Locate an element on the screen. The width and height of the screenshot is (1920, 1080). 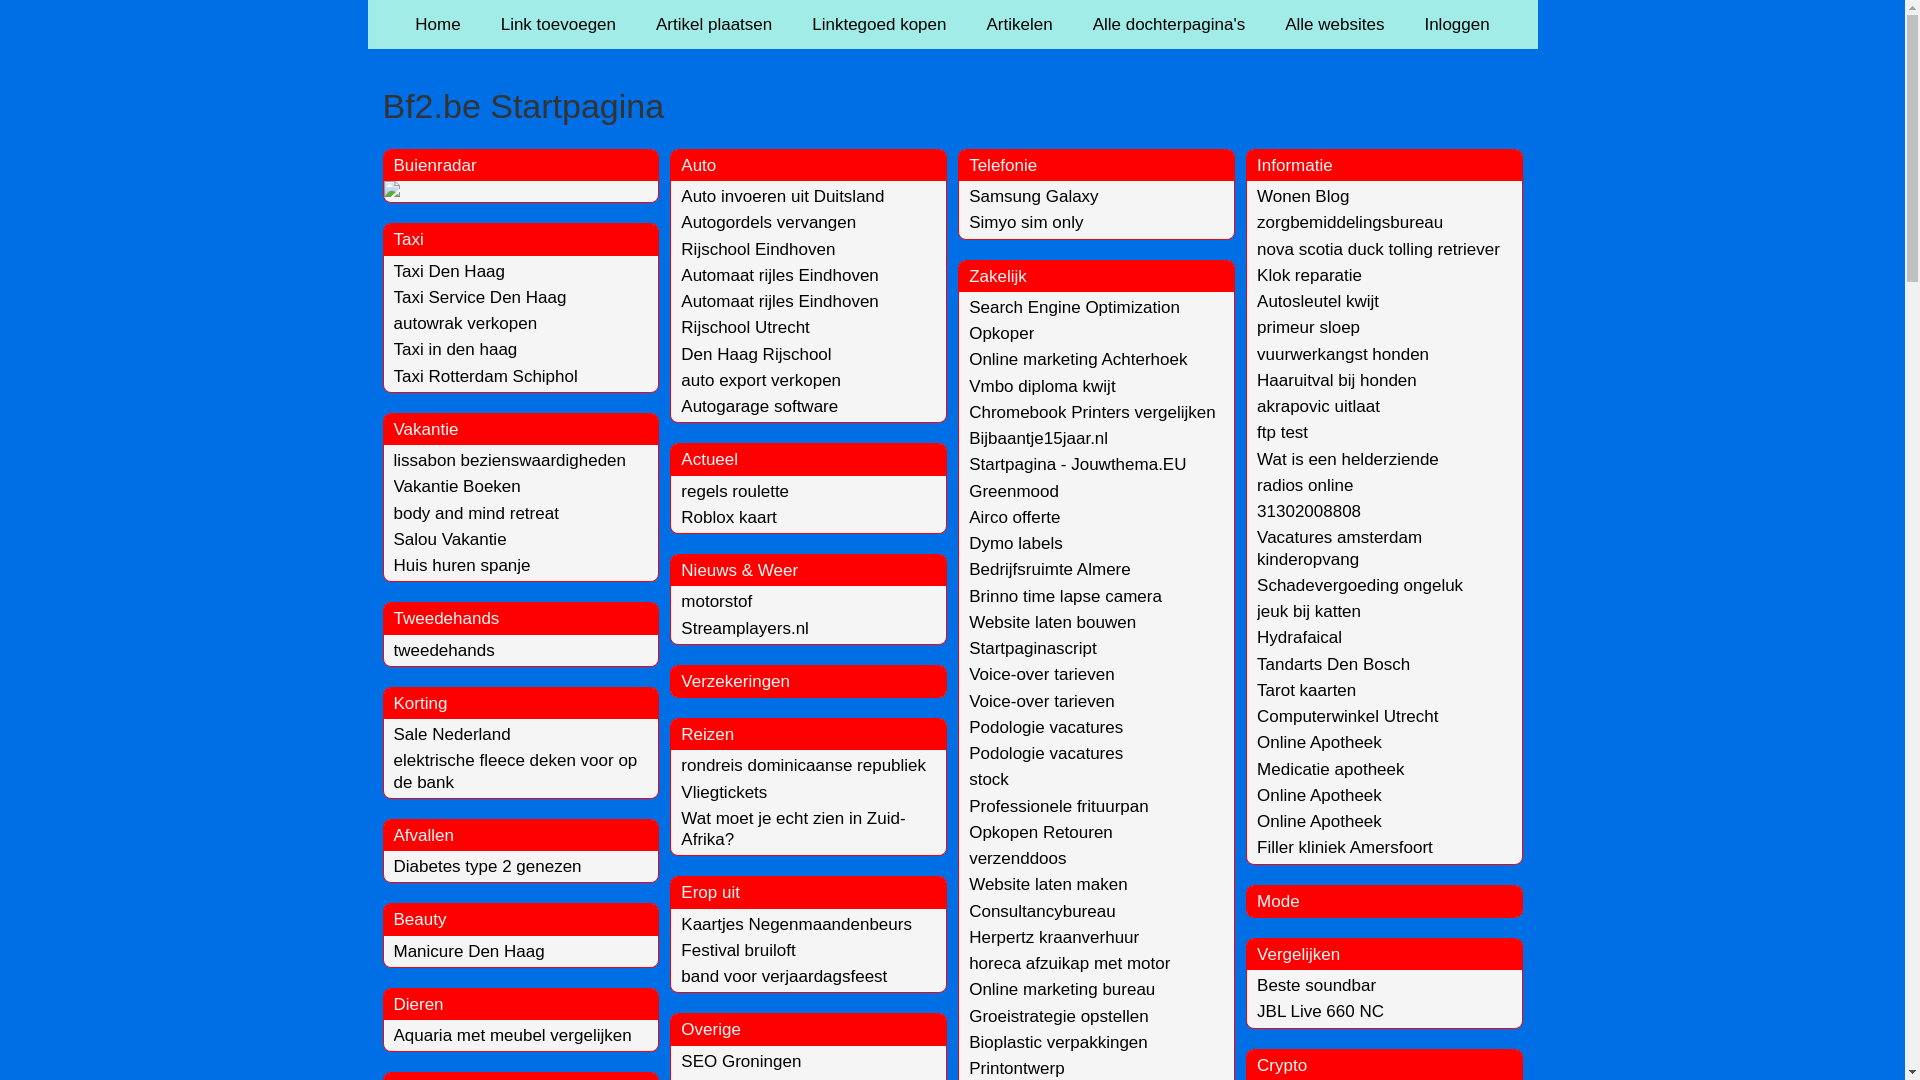
Telefonie is located at coordinates (1002, 165).